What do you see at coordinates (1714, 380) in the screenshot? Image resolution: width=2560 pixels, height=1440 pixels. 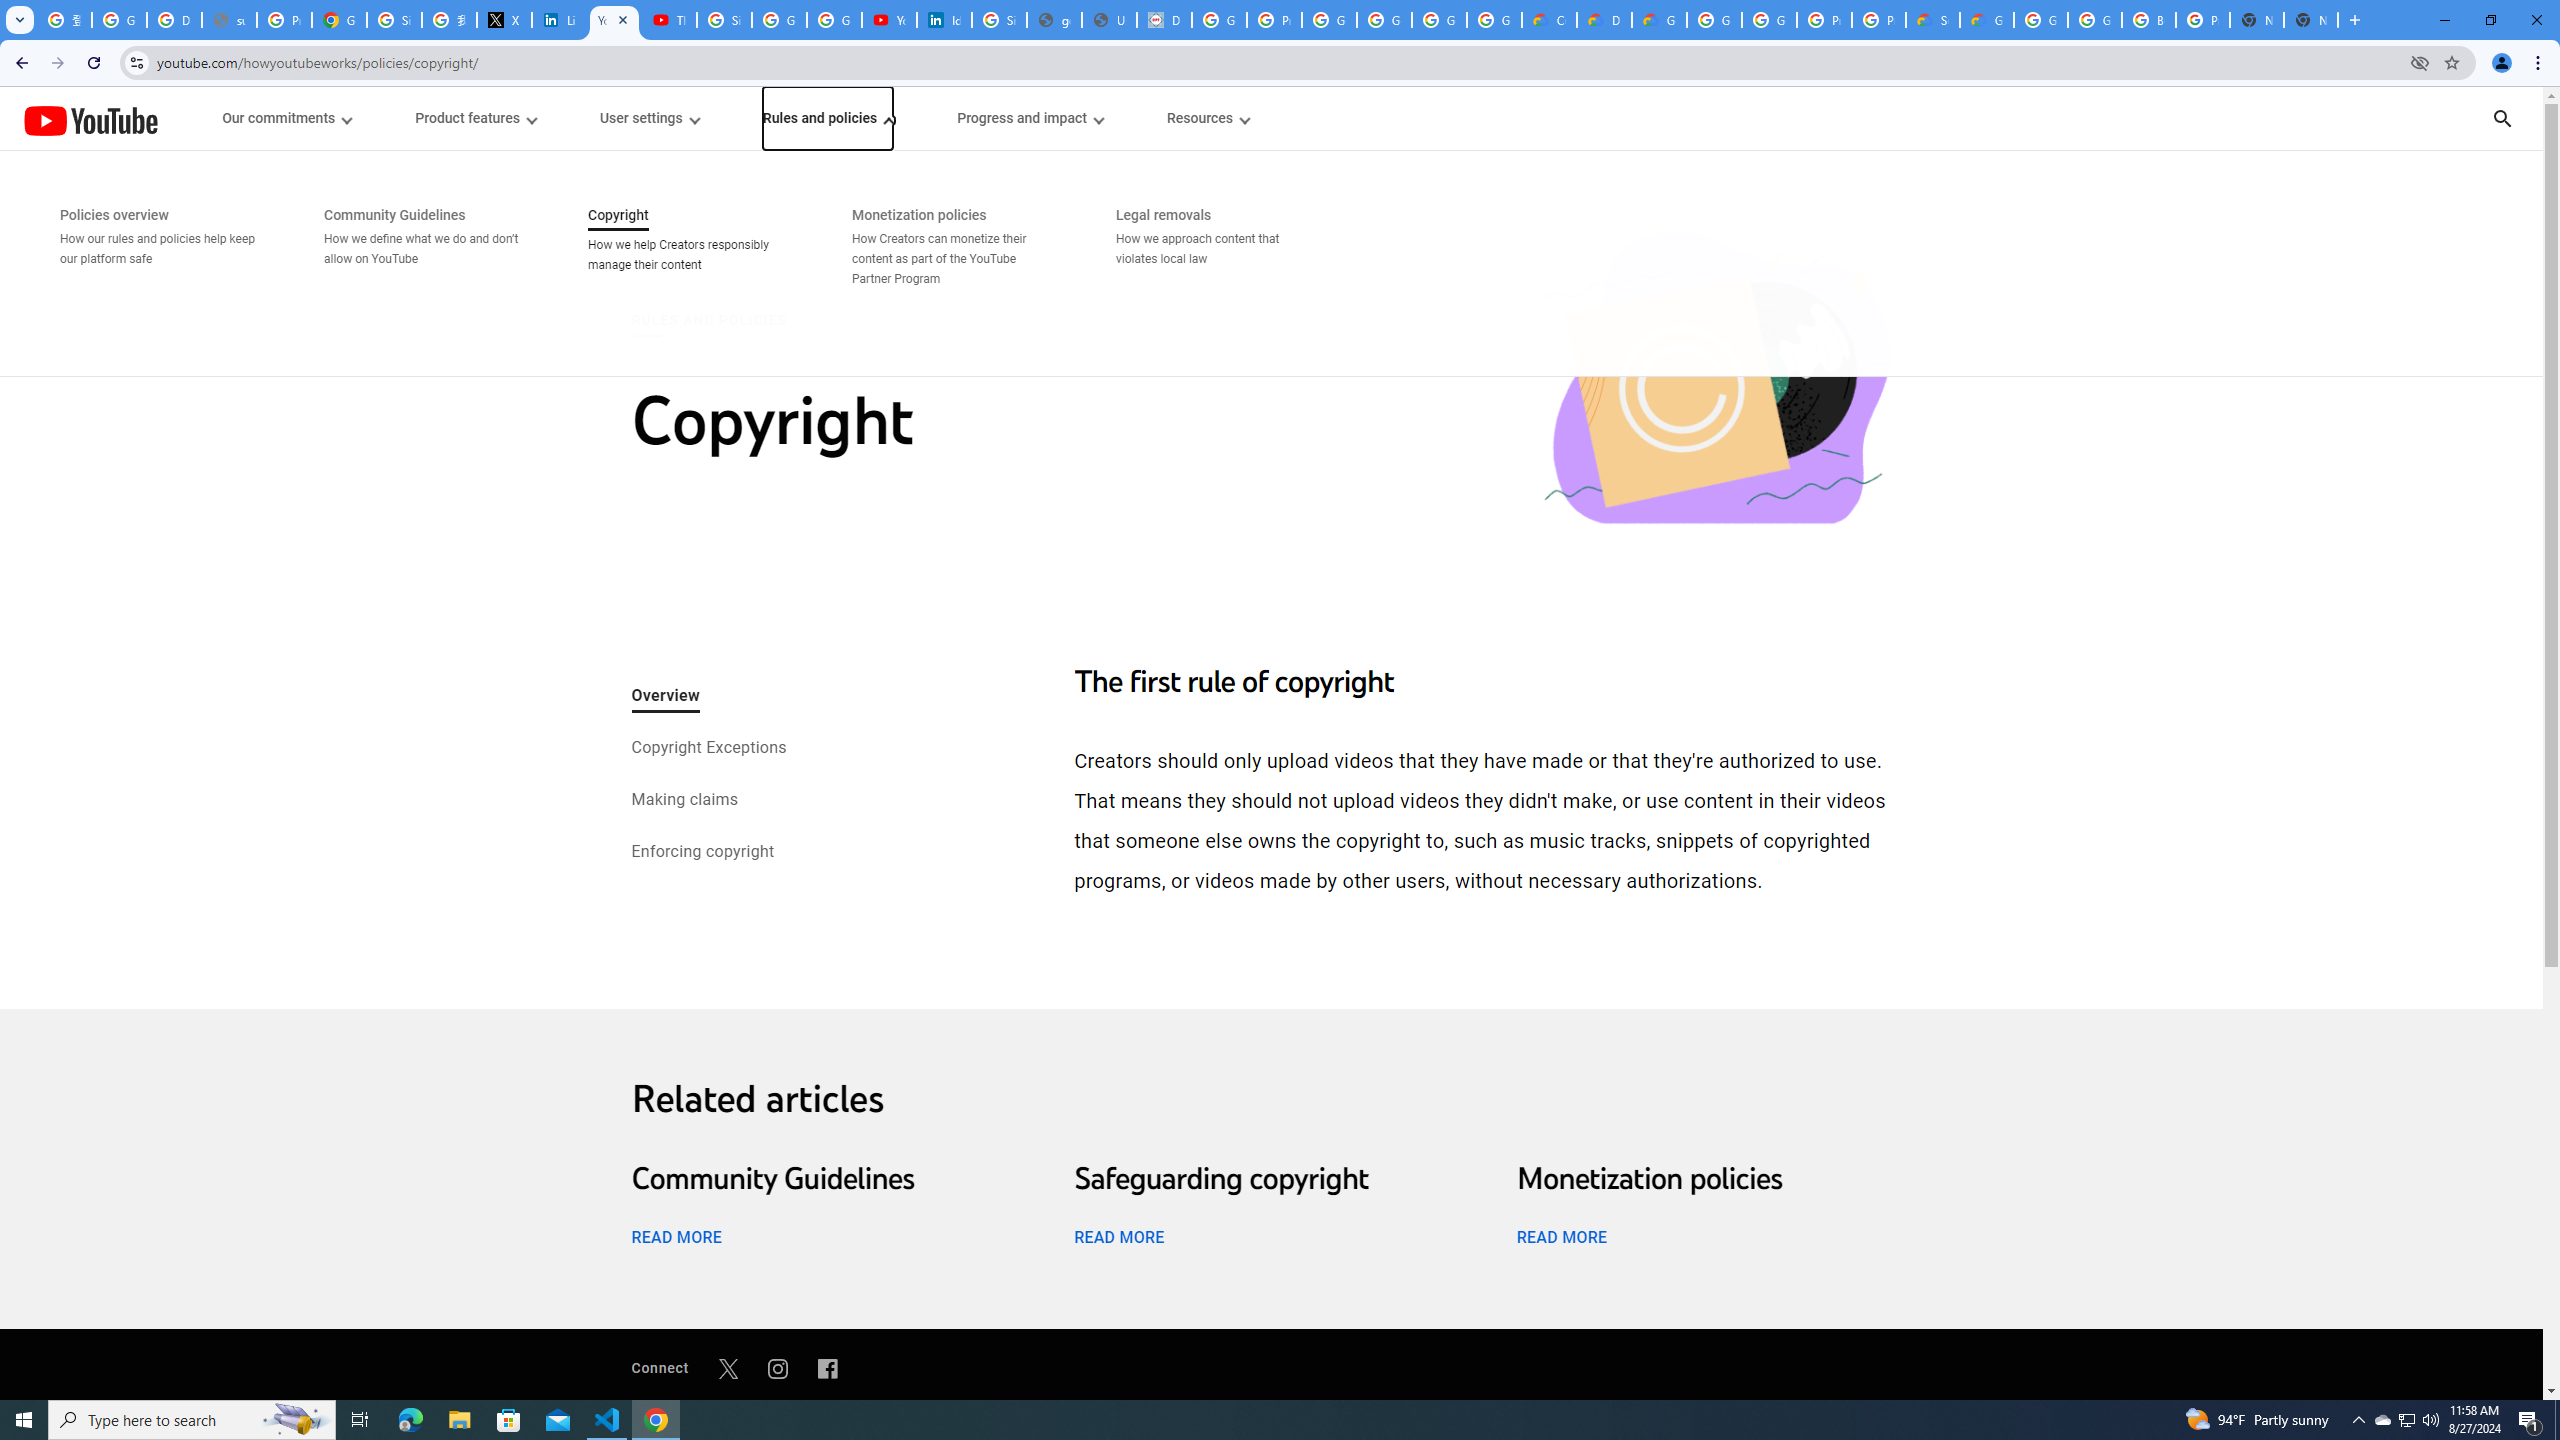 I see `Copyright` at bounding box center [1714, 380].